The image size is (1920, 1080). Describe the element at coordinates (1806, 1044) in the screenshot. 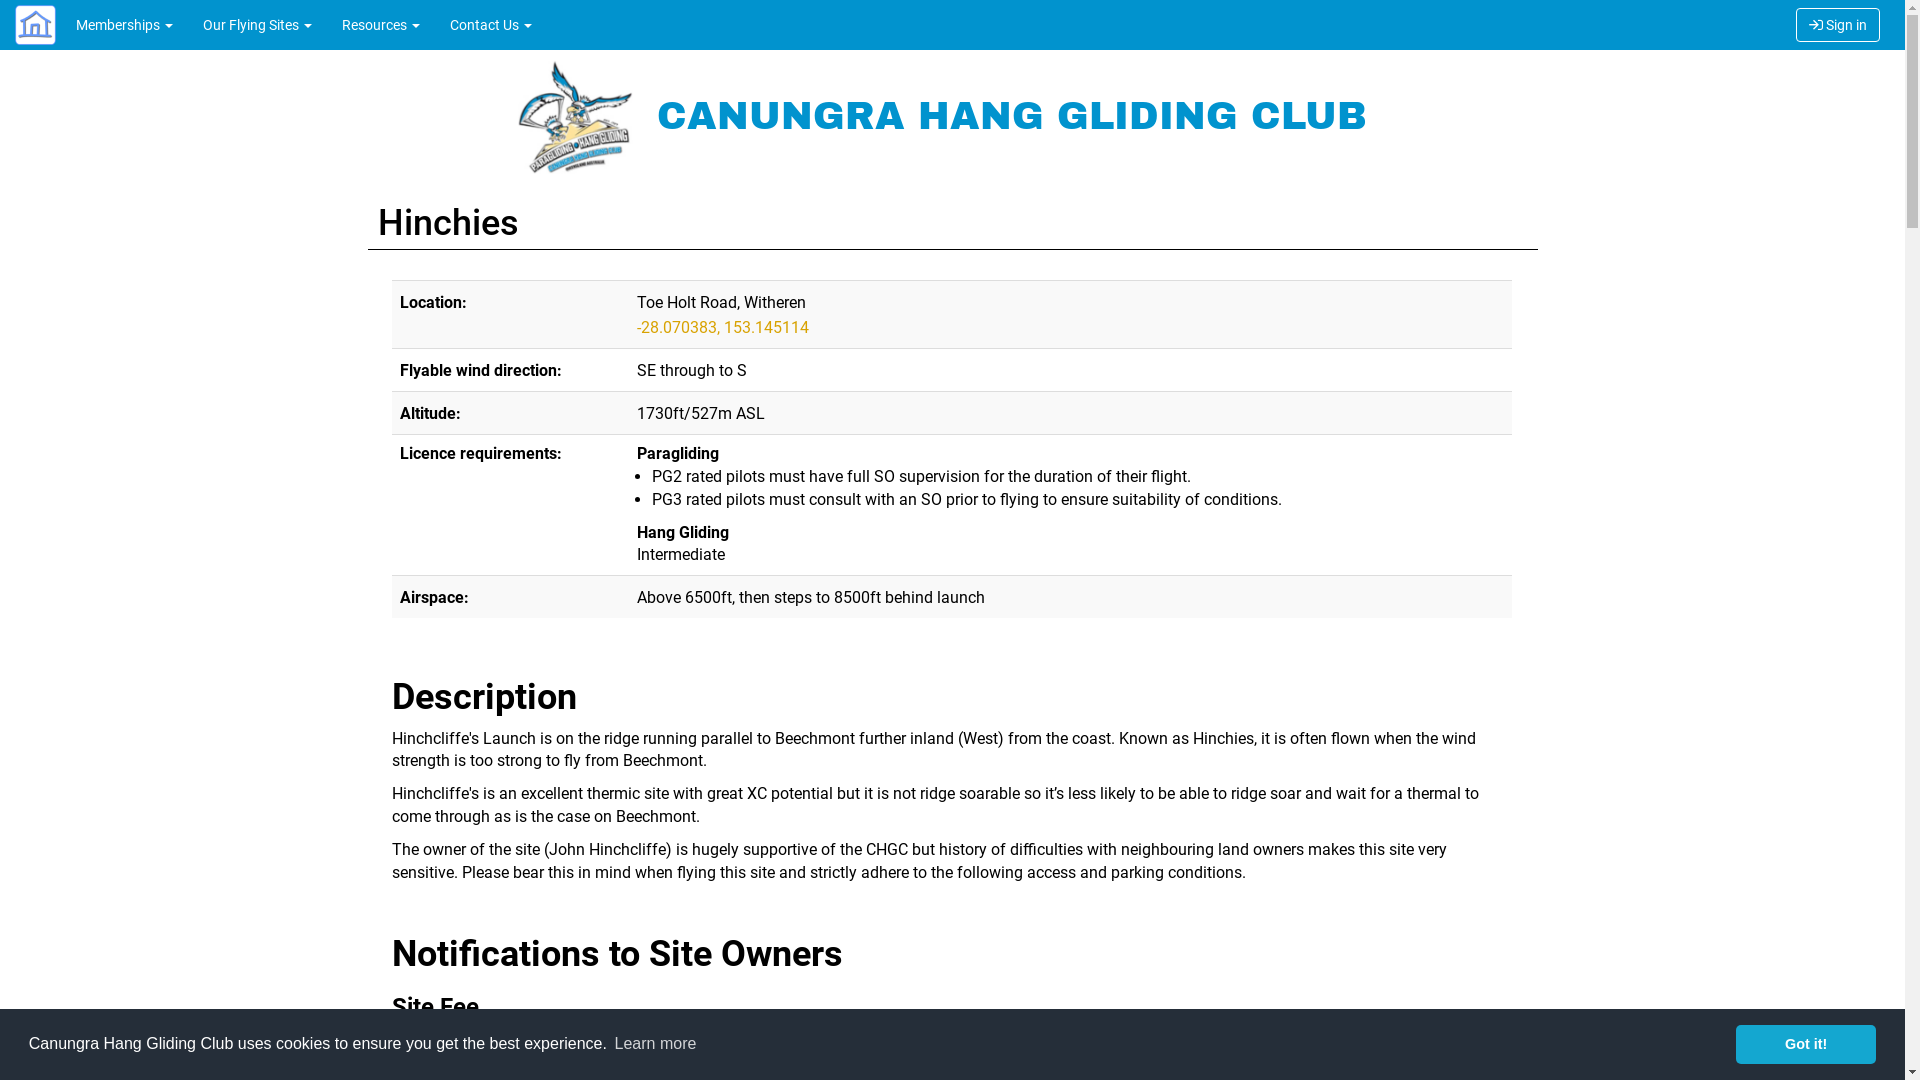

I see `Got it!` at that location.